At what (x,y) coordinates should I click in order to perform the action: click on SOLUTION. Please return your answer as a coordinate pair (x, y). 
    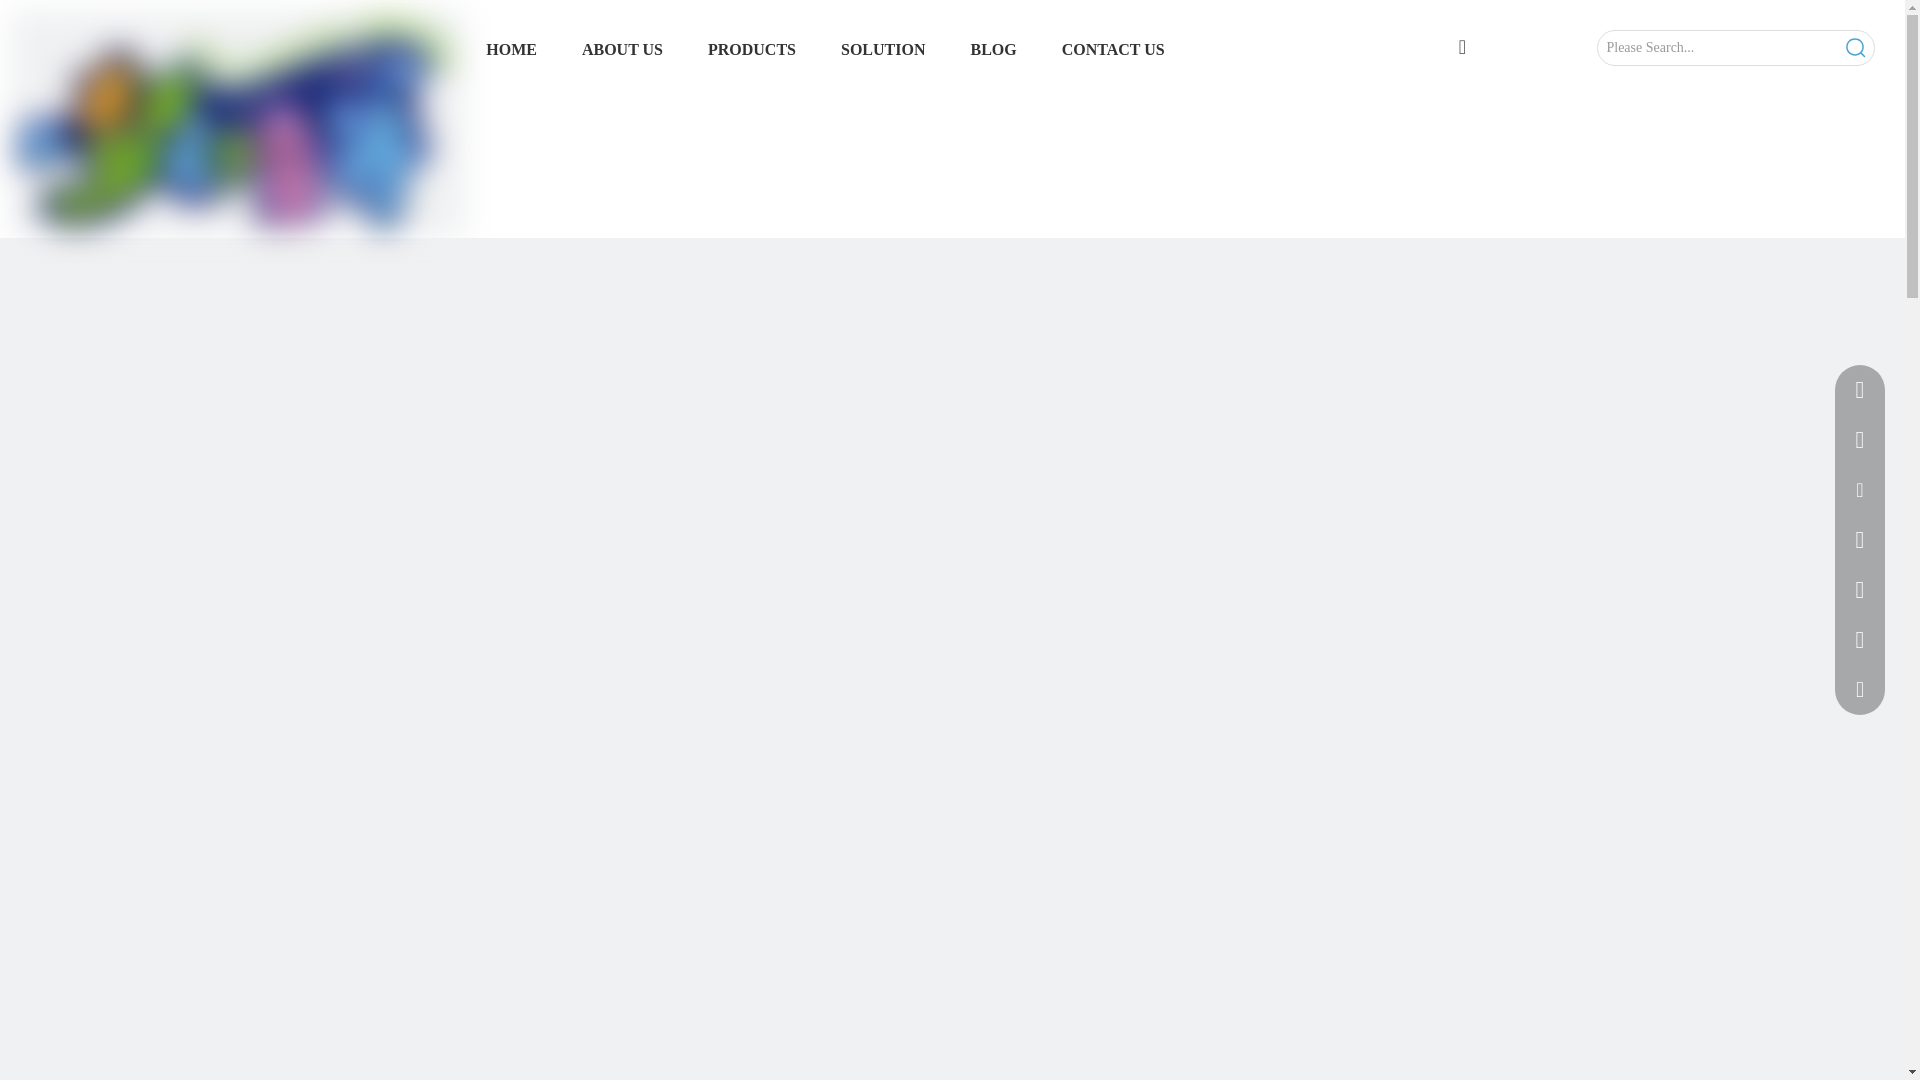
    Looking at the image, I should click on (882, 50).